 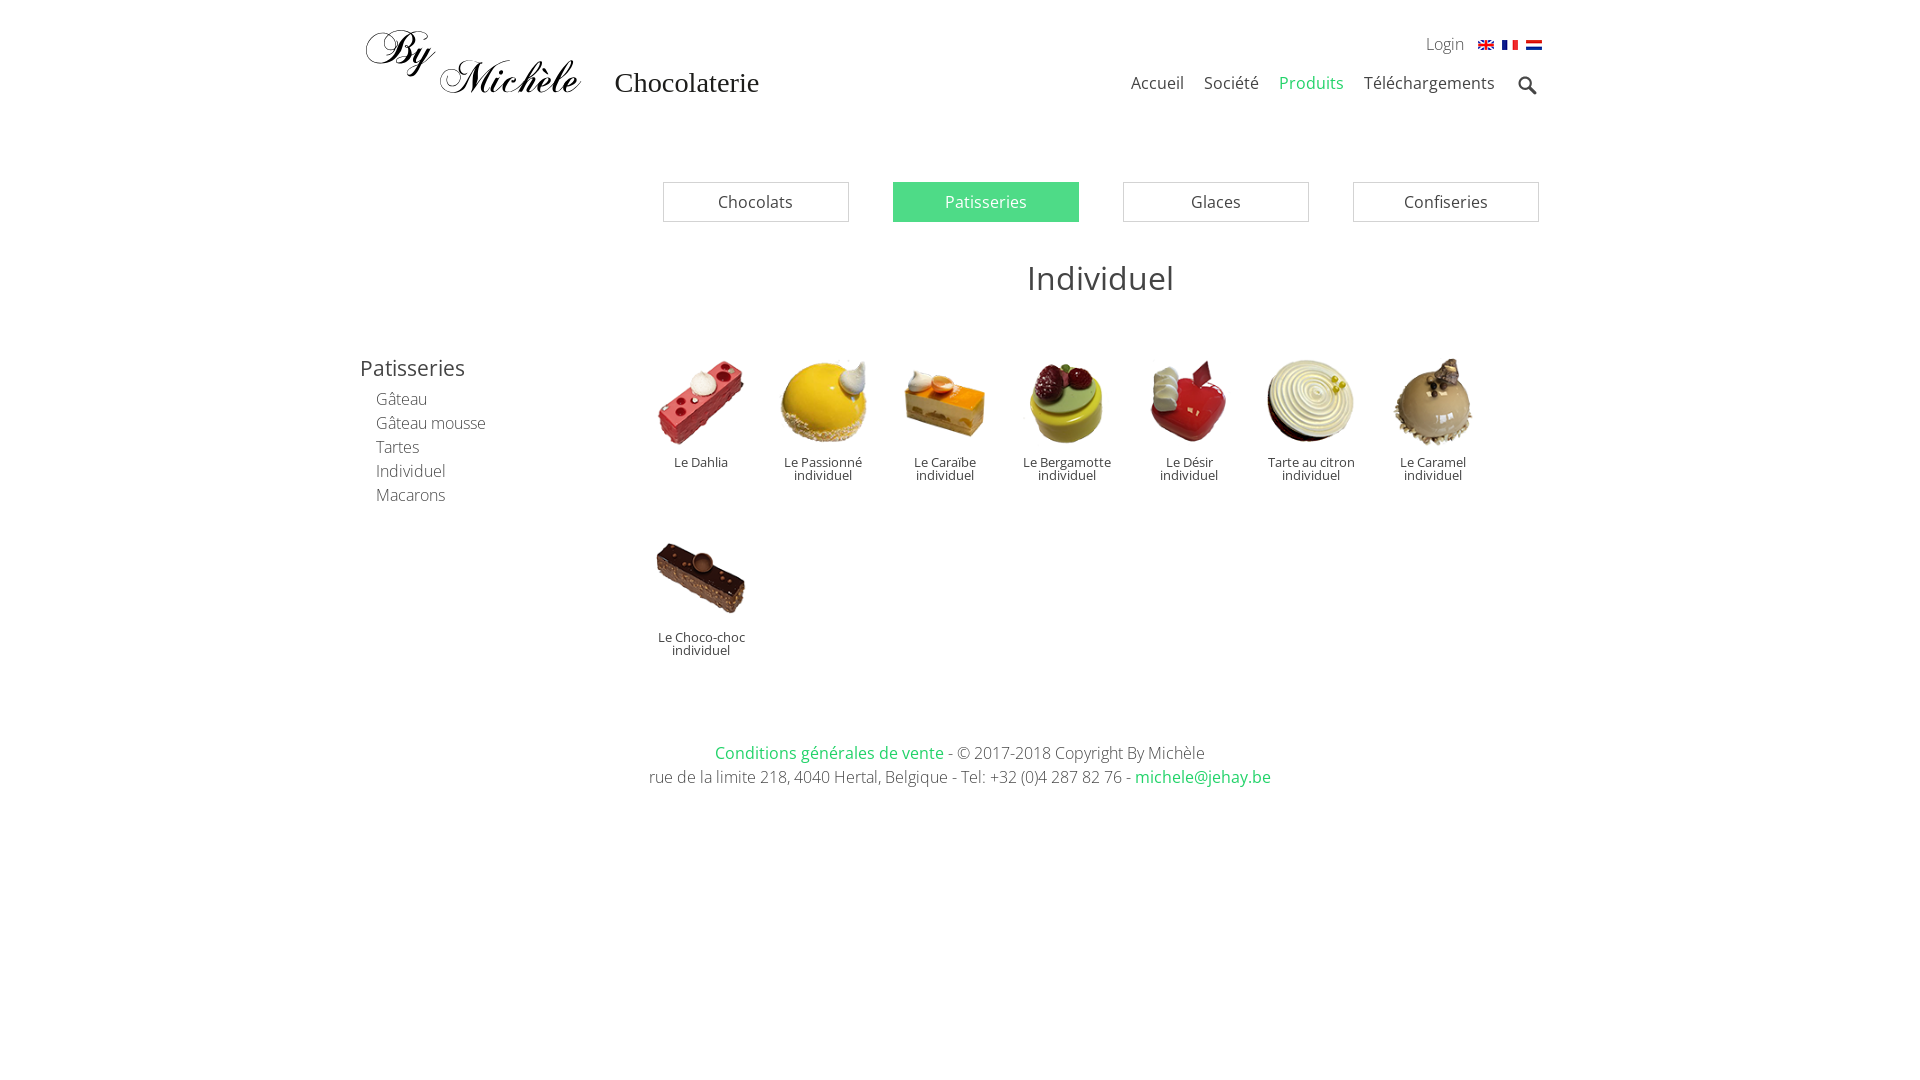 I want to click on Accueil, so click(x=1158, y=83).